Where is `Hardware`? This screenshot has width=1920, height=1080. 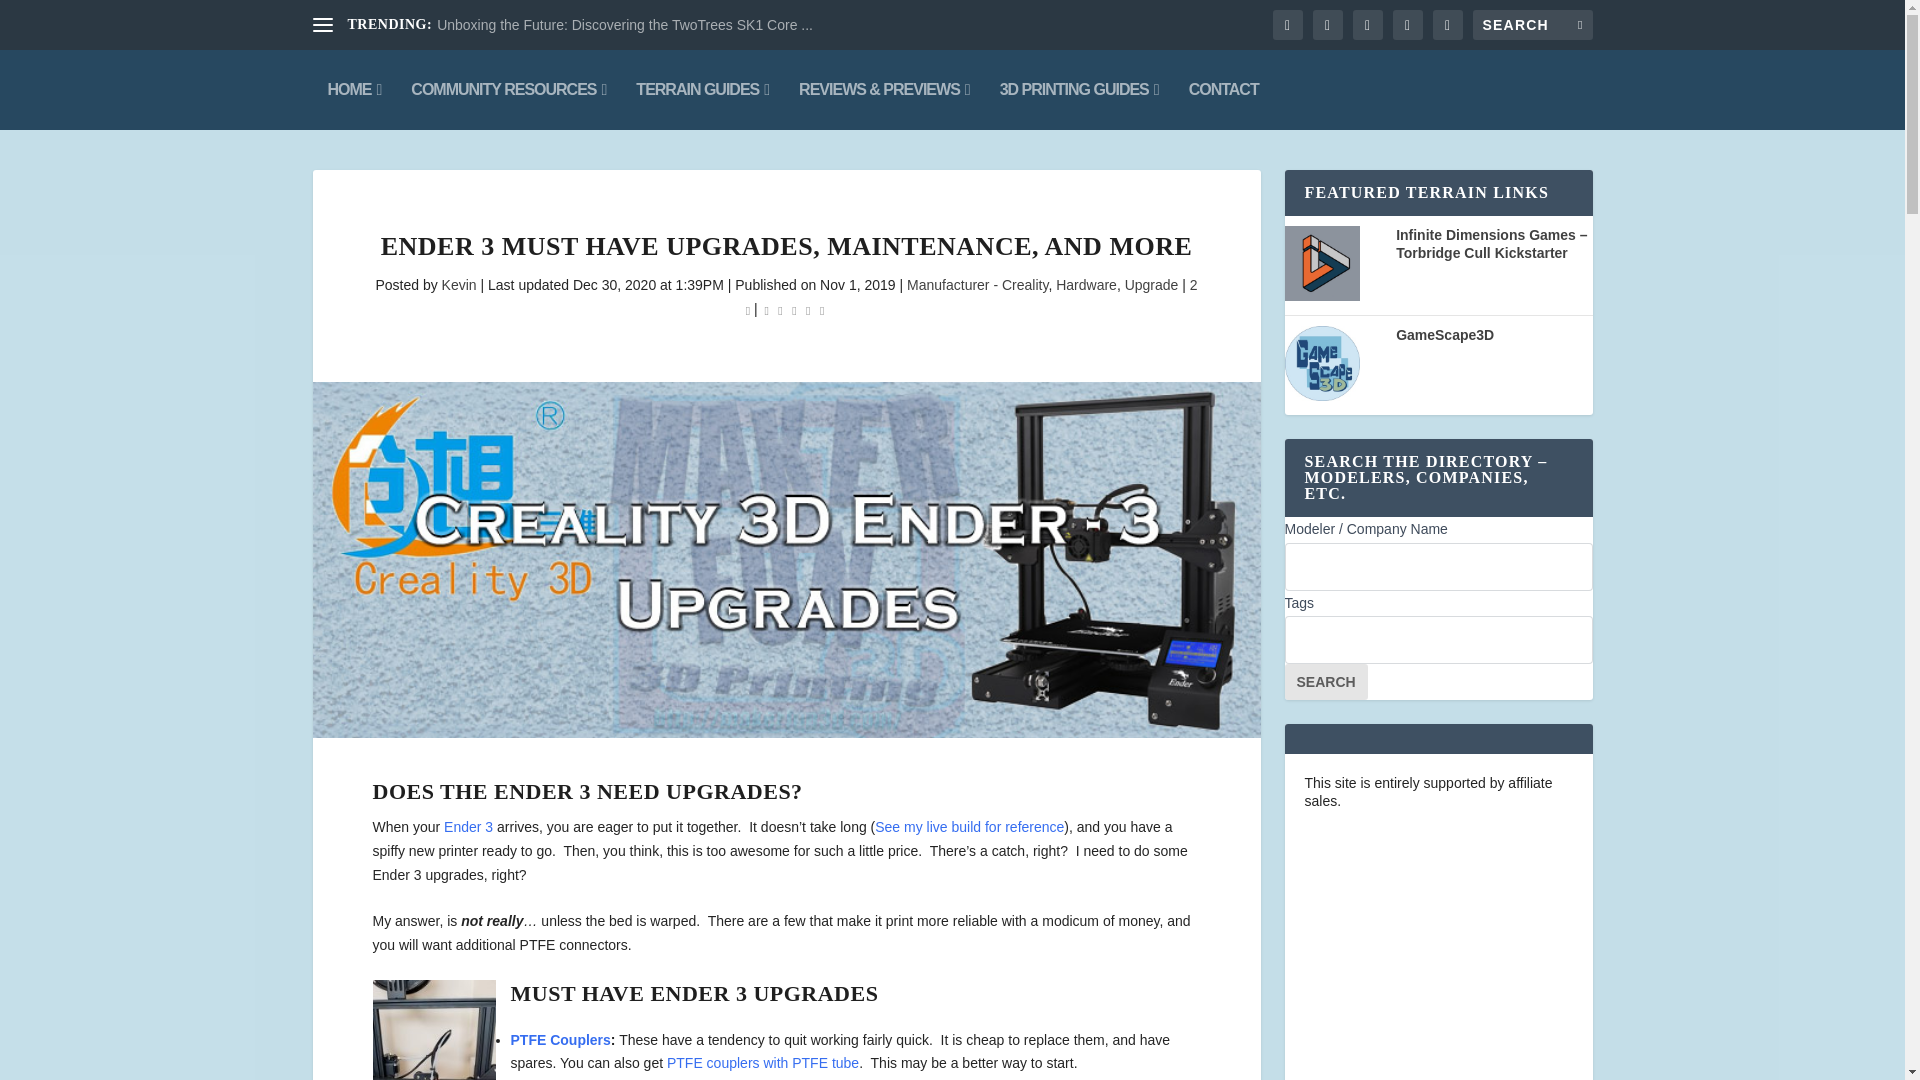
Hardware is located at coordinates (1086, 284).